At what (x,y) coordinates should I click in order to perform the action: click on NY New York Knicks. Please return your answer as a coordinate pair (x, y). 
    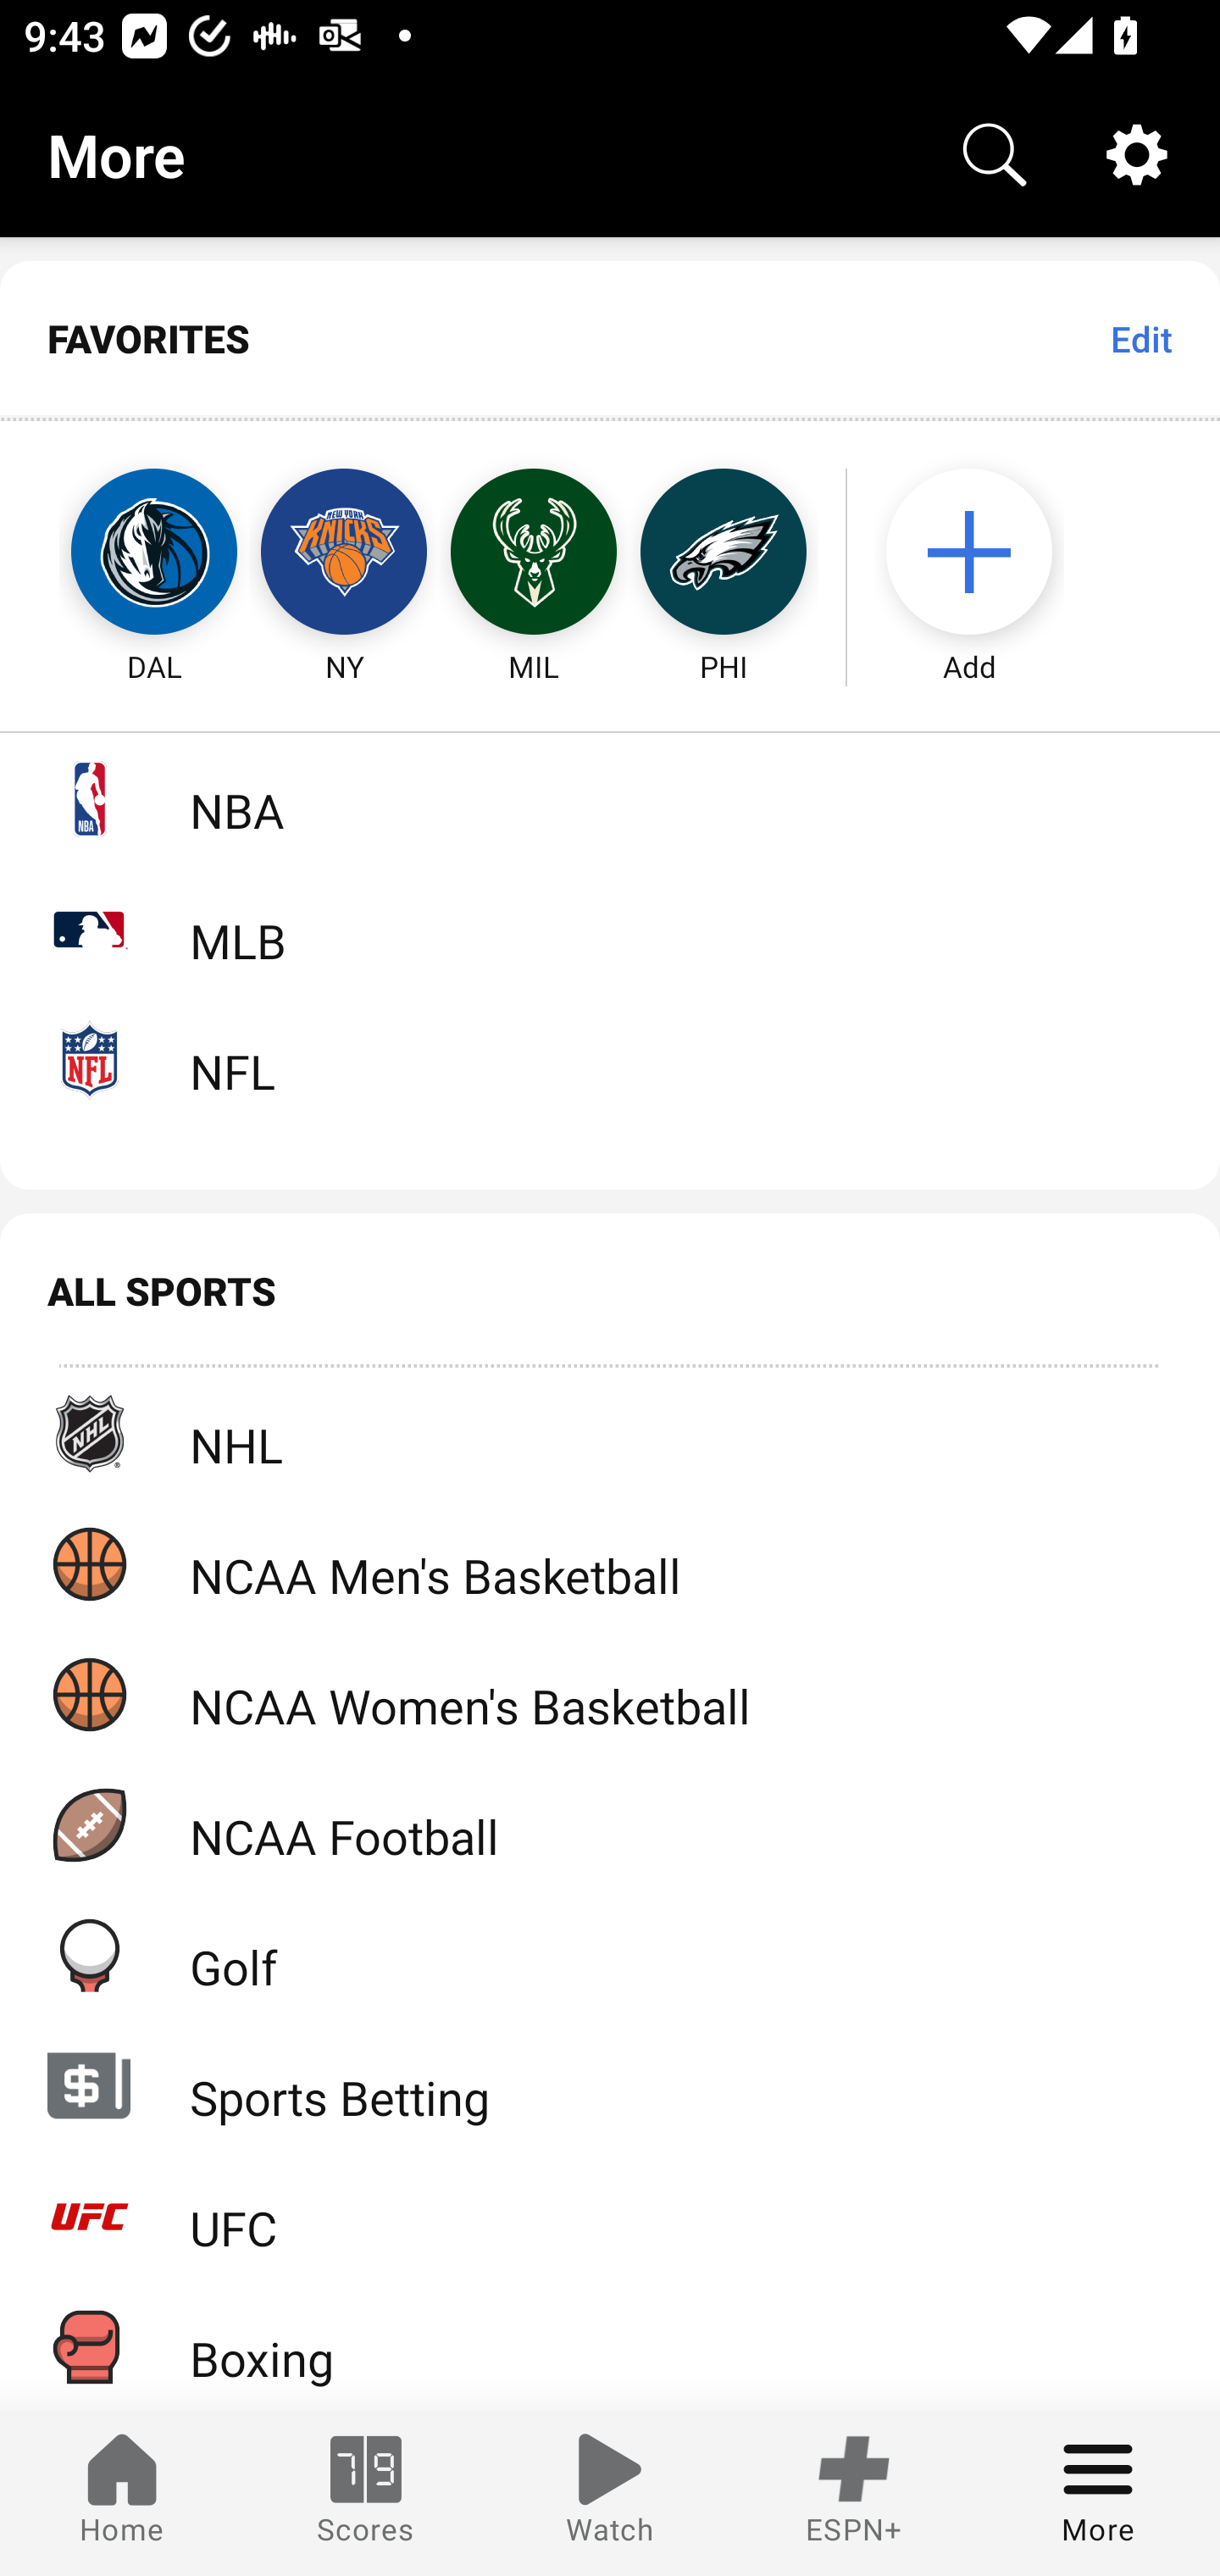
    Looking at the image, I should click on (344, 552).